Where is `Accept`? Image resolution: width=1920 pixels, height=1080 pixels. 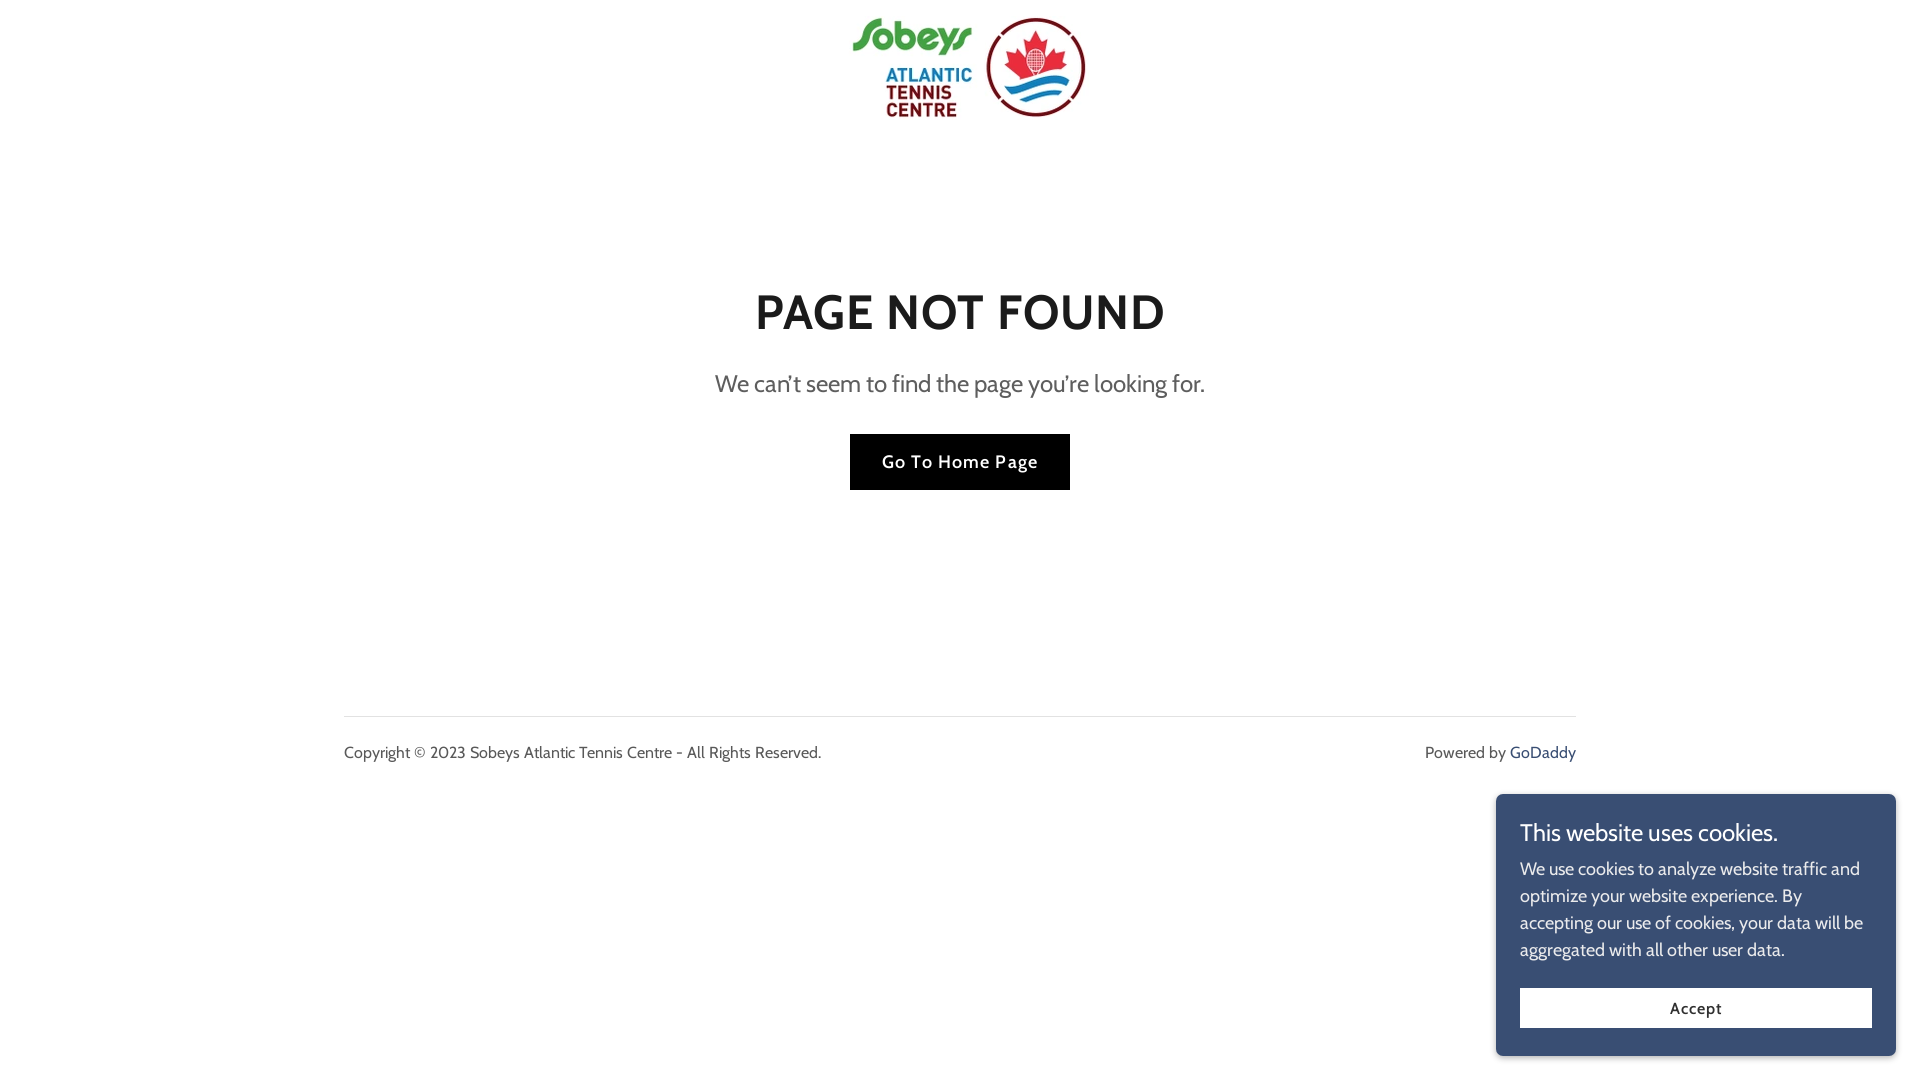
Accept is located at coordinates (1696, 1008).